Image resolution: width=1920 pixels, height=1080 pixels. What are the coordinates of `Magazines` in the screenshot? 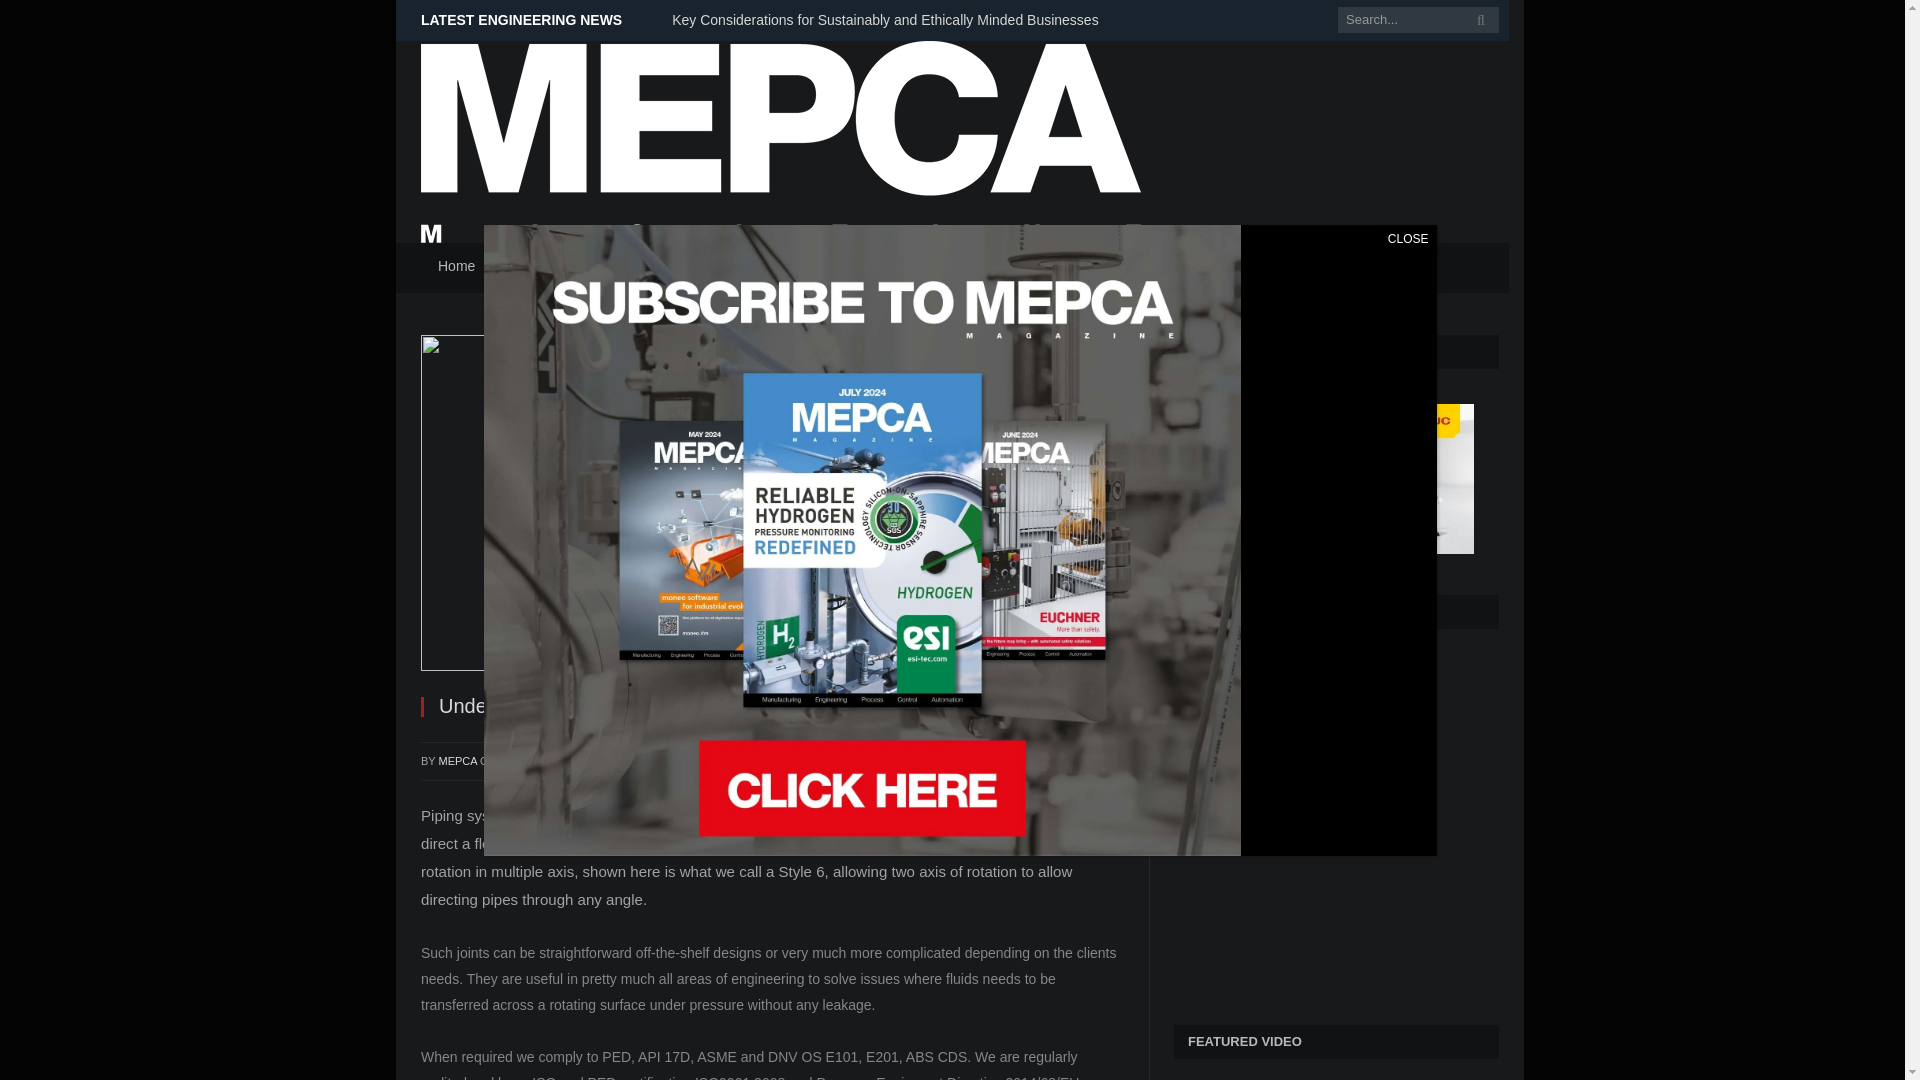 It's located at (630, 268).